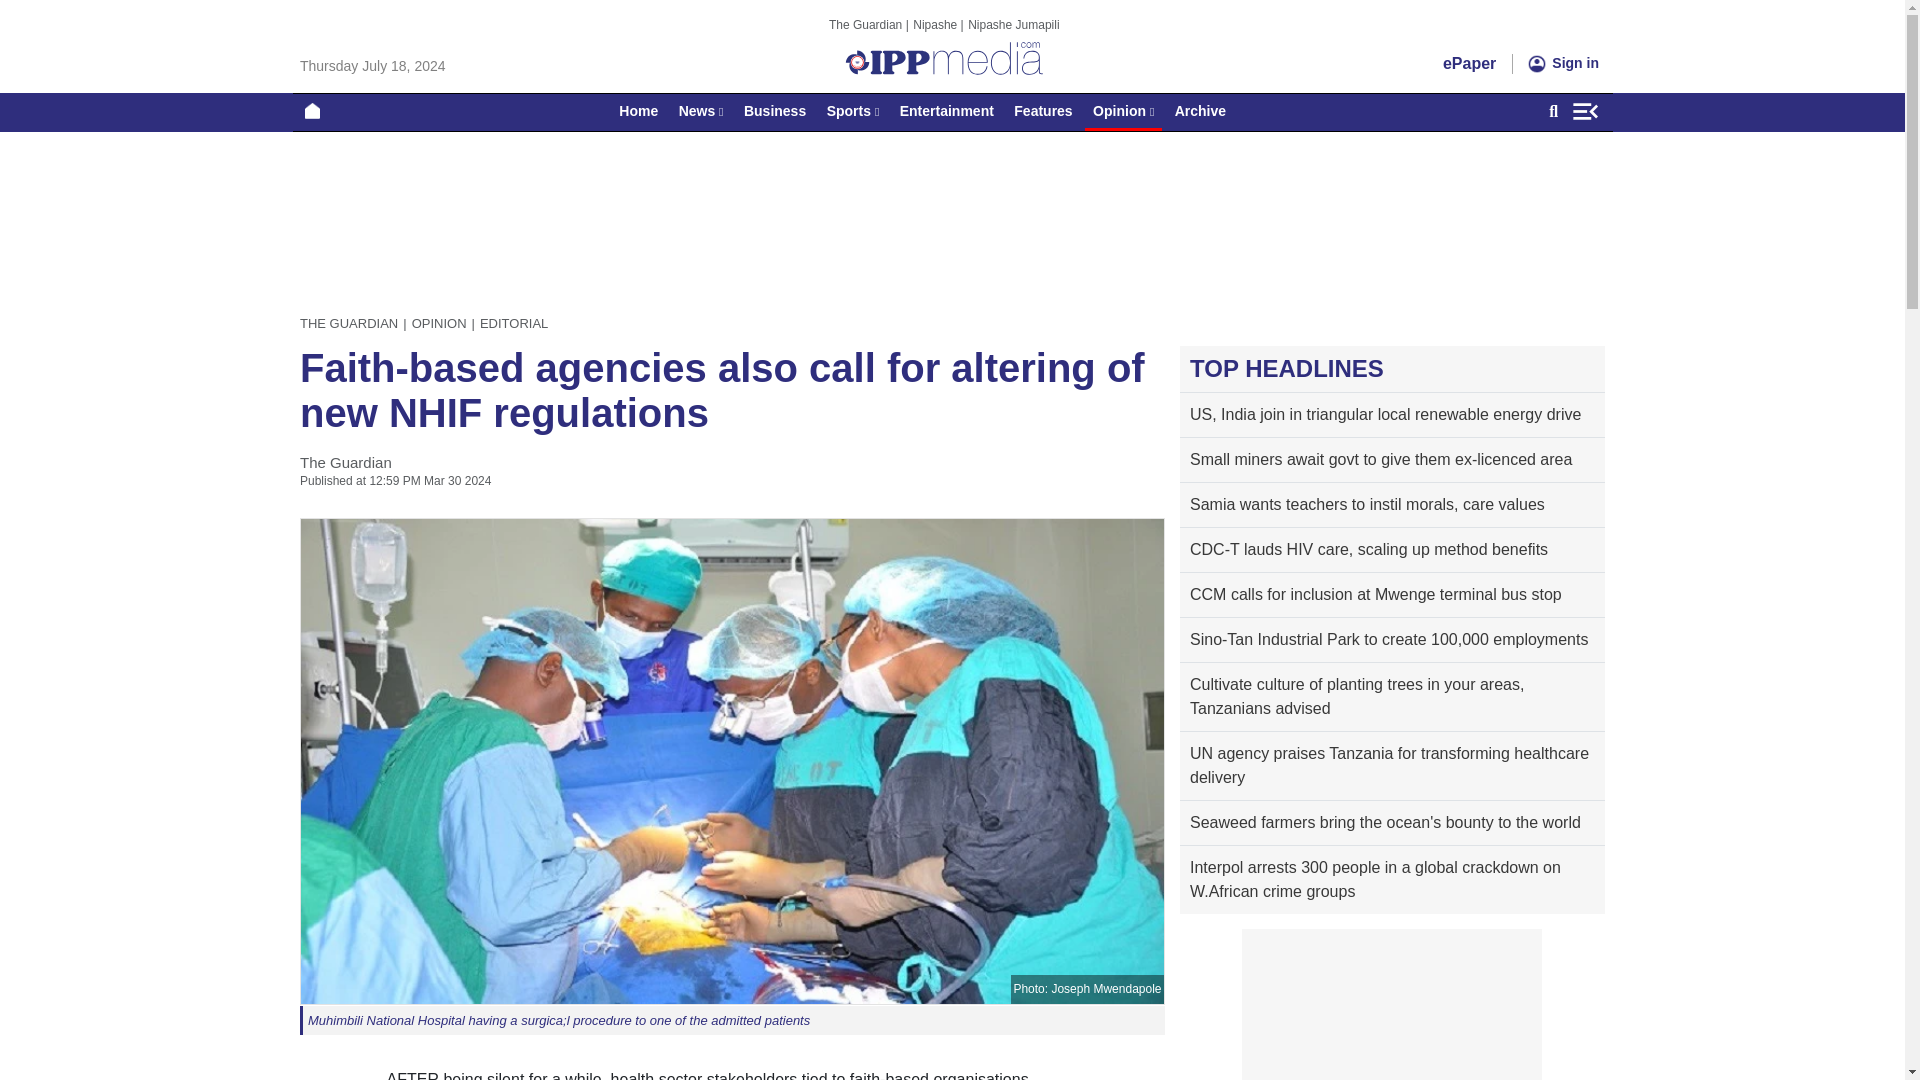 This screenshot has height=1080, width=1920. I want to click on Sports, so click(853, 110).